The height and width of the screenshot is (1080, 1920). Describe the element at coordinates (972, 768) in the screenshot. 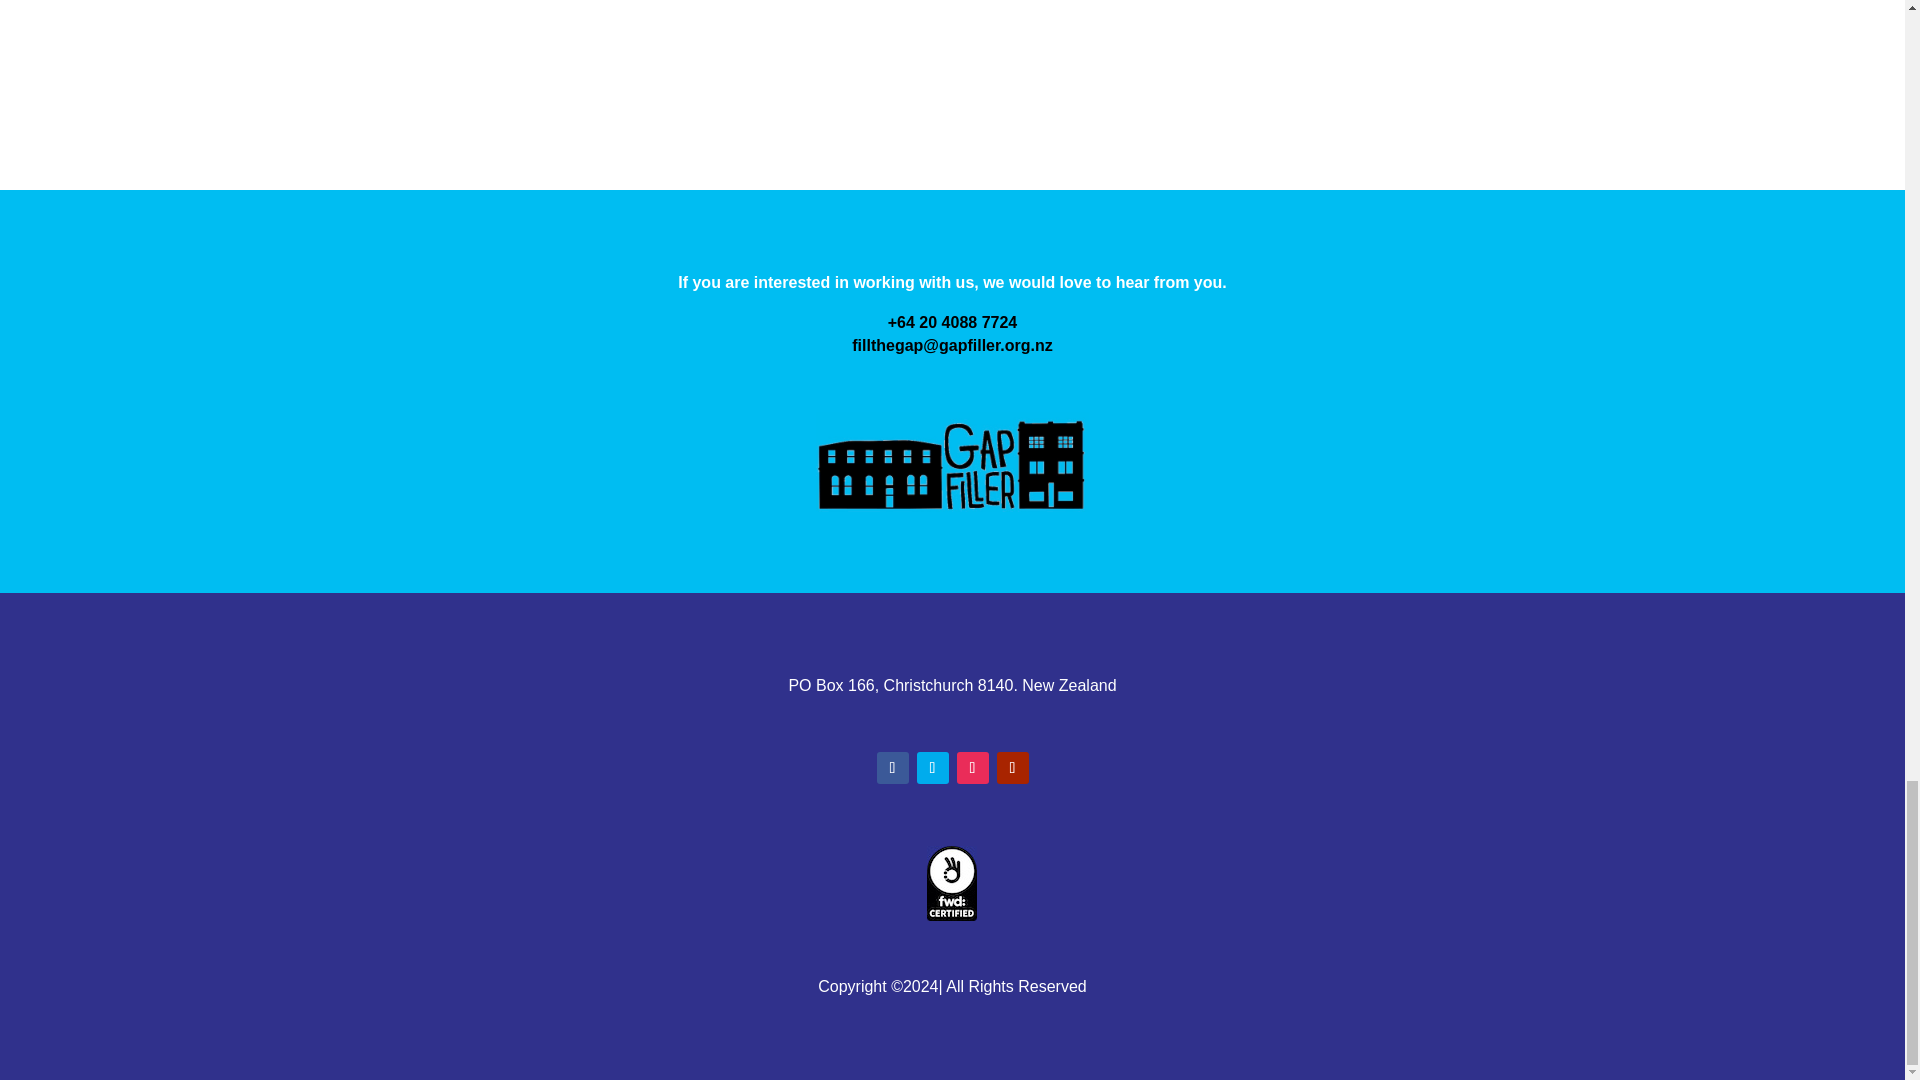

I see `Follow on Instagram` at that location.